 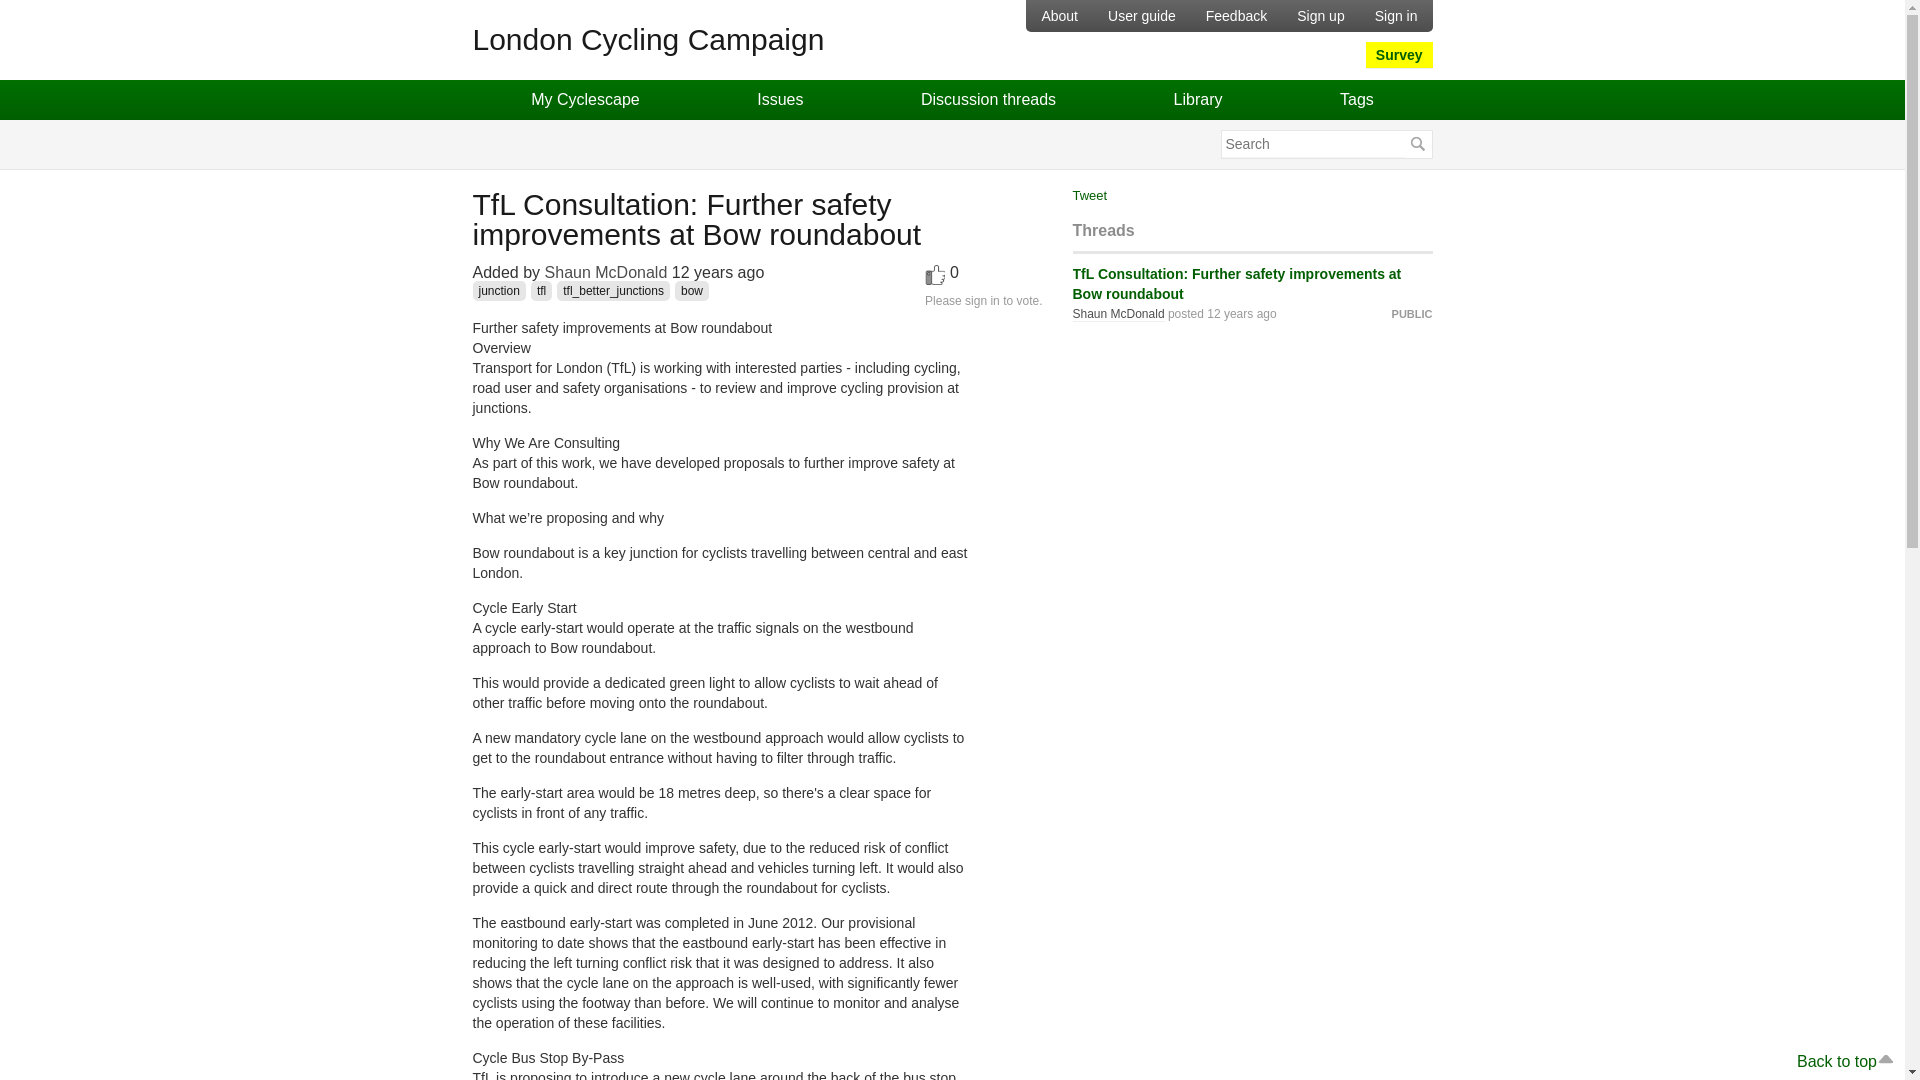 What do you see at coordinates (988, 99) in the screenshot?
I see `Discussions on each issue` at bounding box center [988, 99].